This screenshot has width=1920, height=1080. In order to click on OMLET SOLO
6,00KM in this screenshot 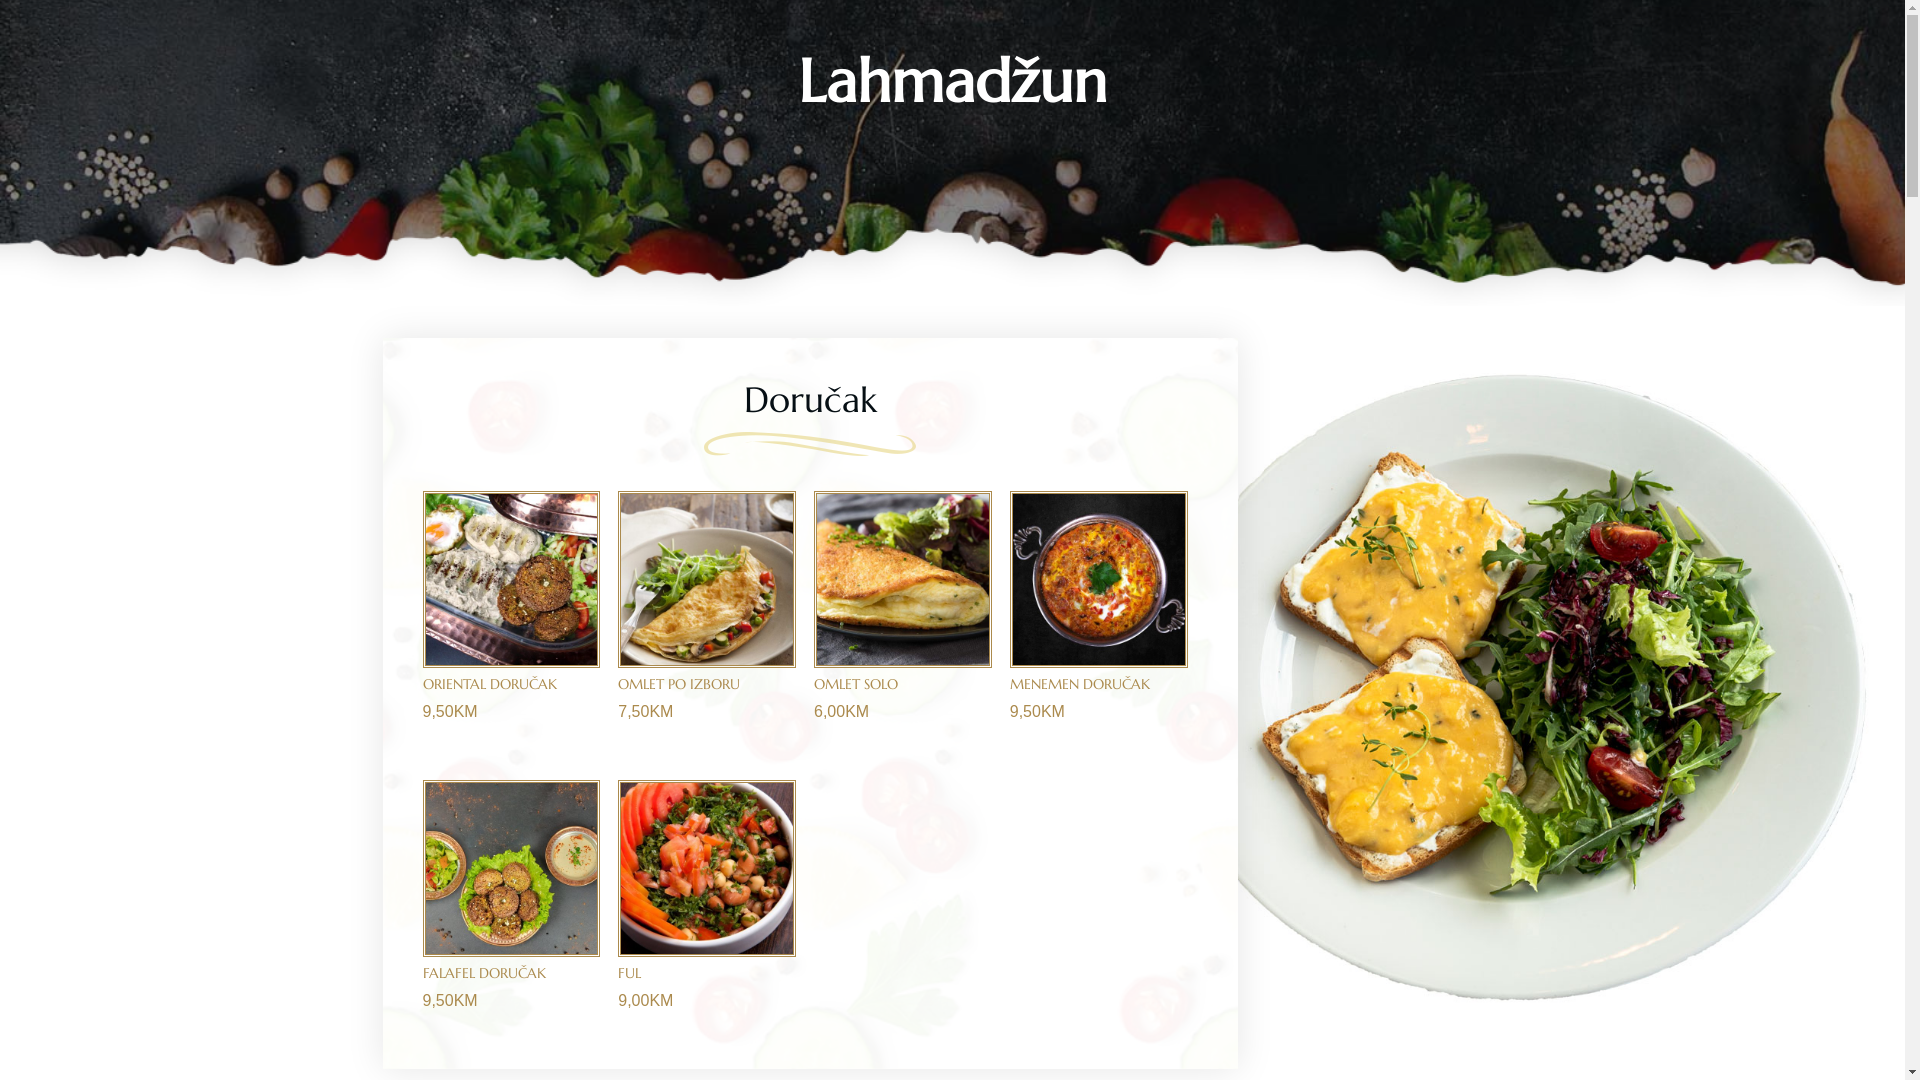, I will do `click(903, 614)`.